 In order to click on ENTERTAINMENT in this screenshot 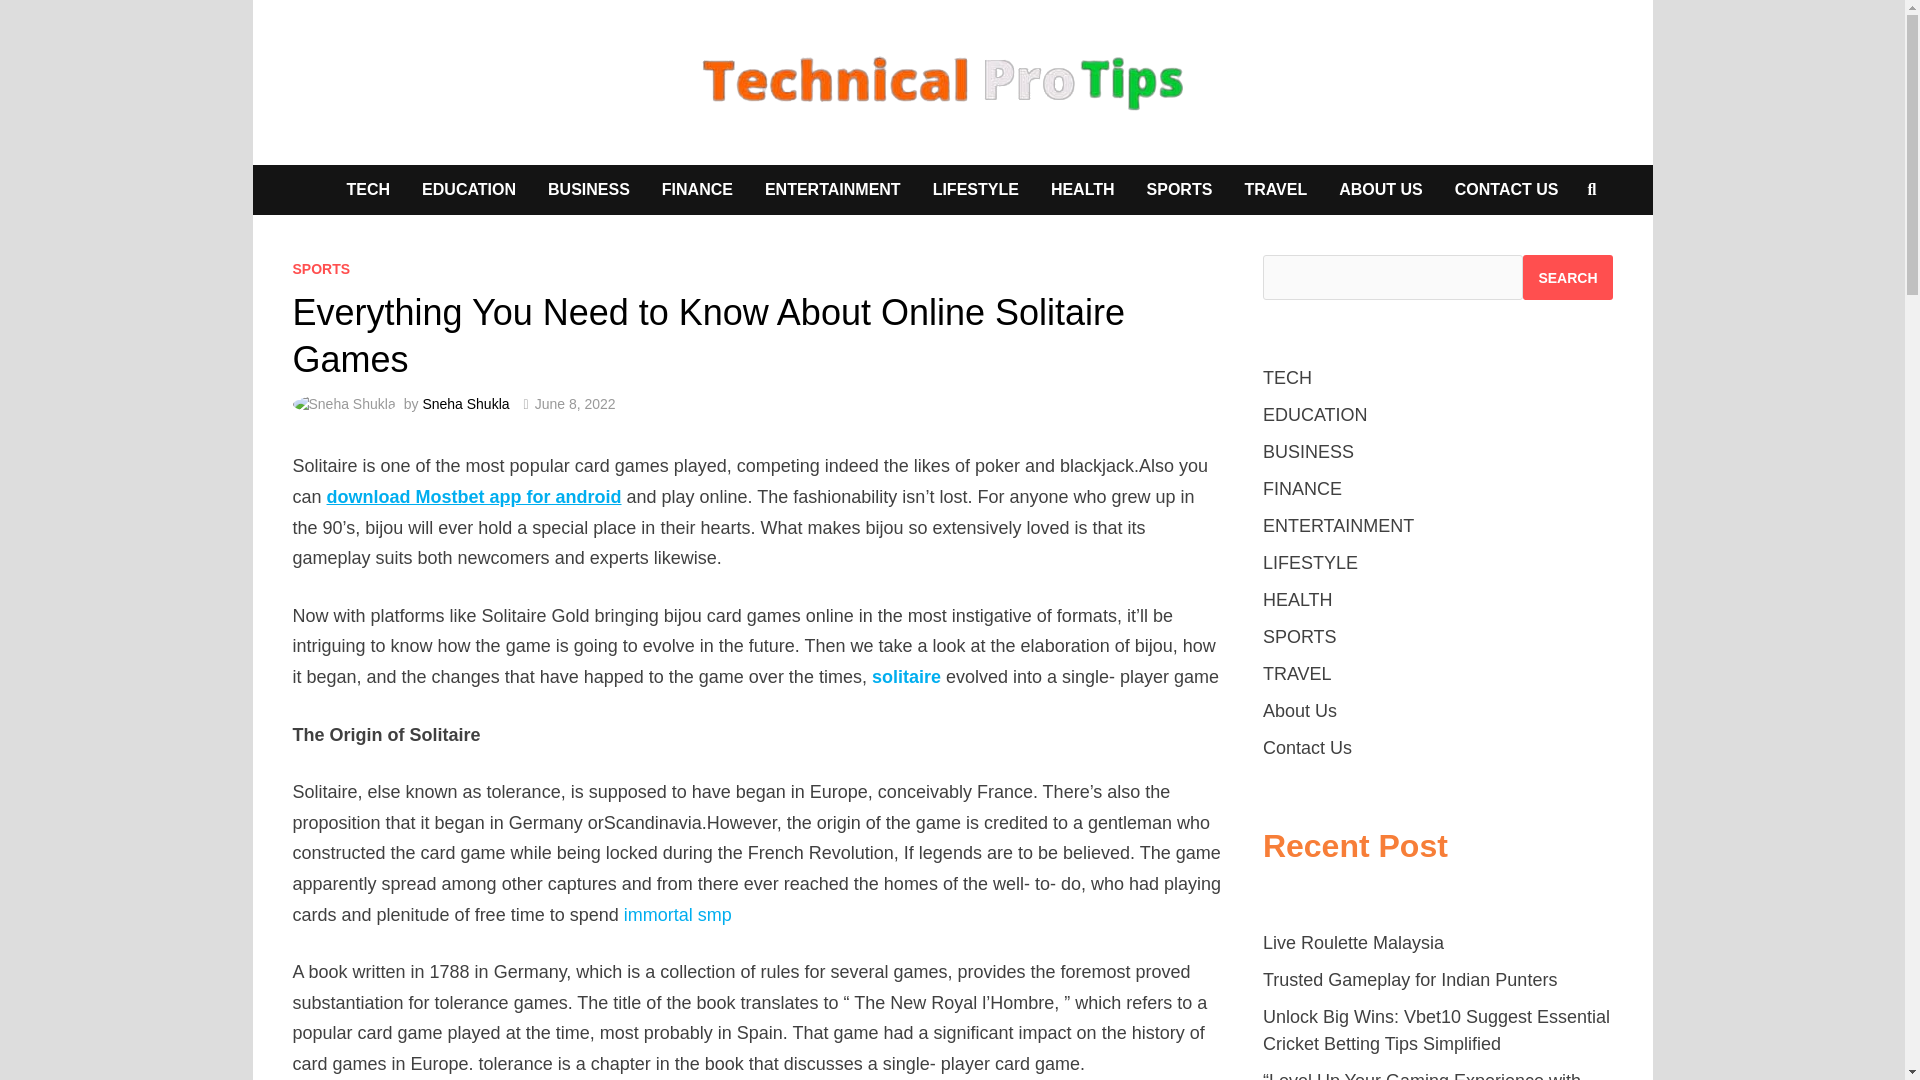, I will do `click(832, 190)`.